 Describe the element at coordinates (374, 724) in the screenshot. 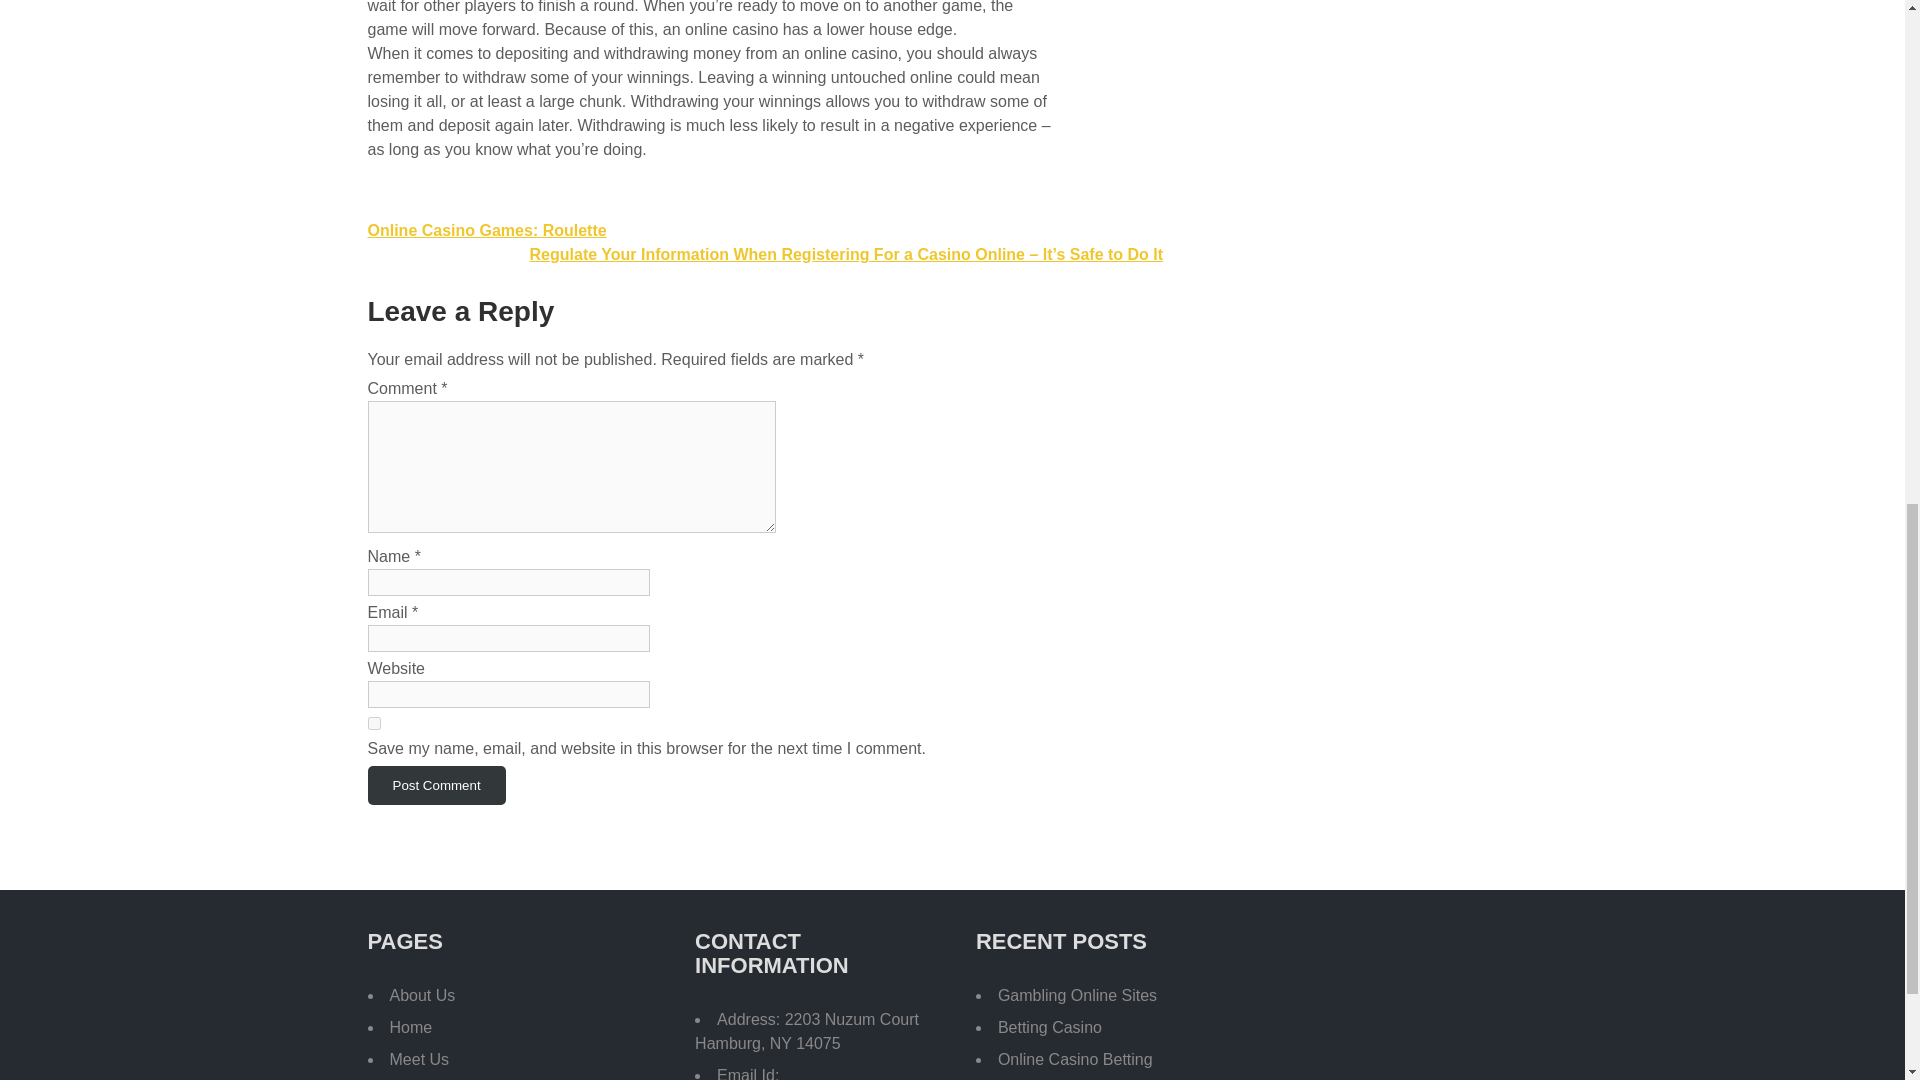

I see `yes` at that location.